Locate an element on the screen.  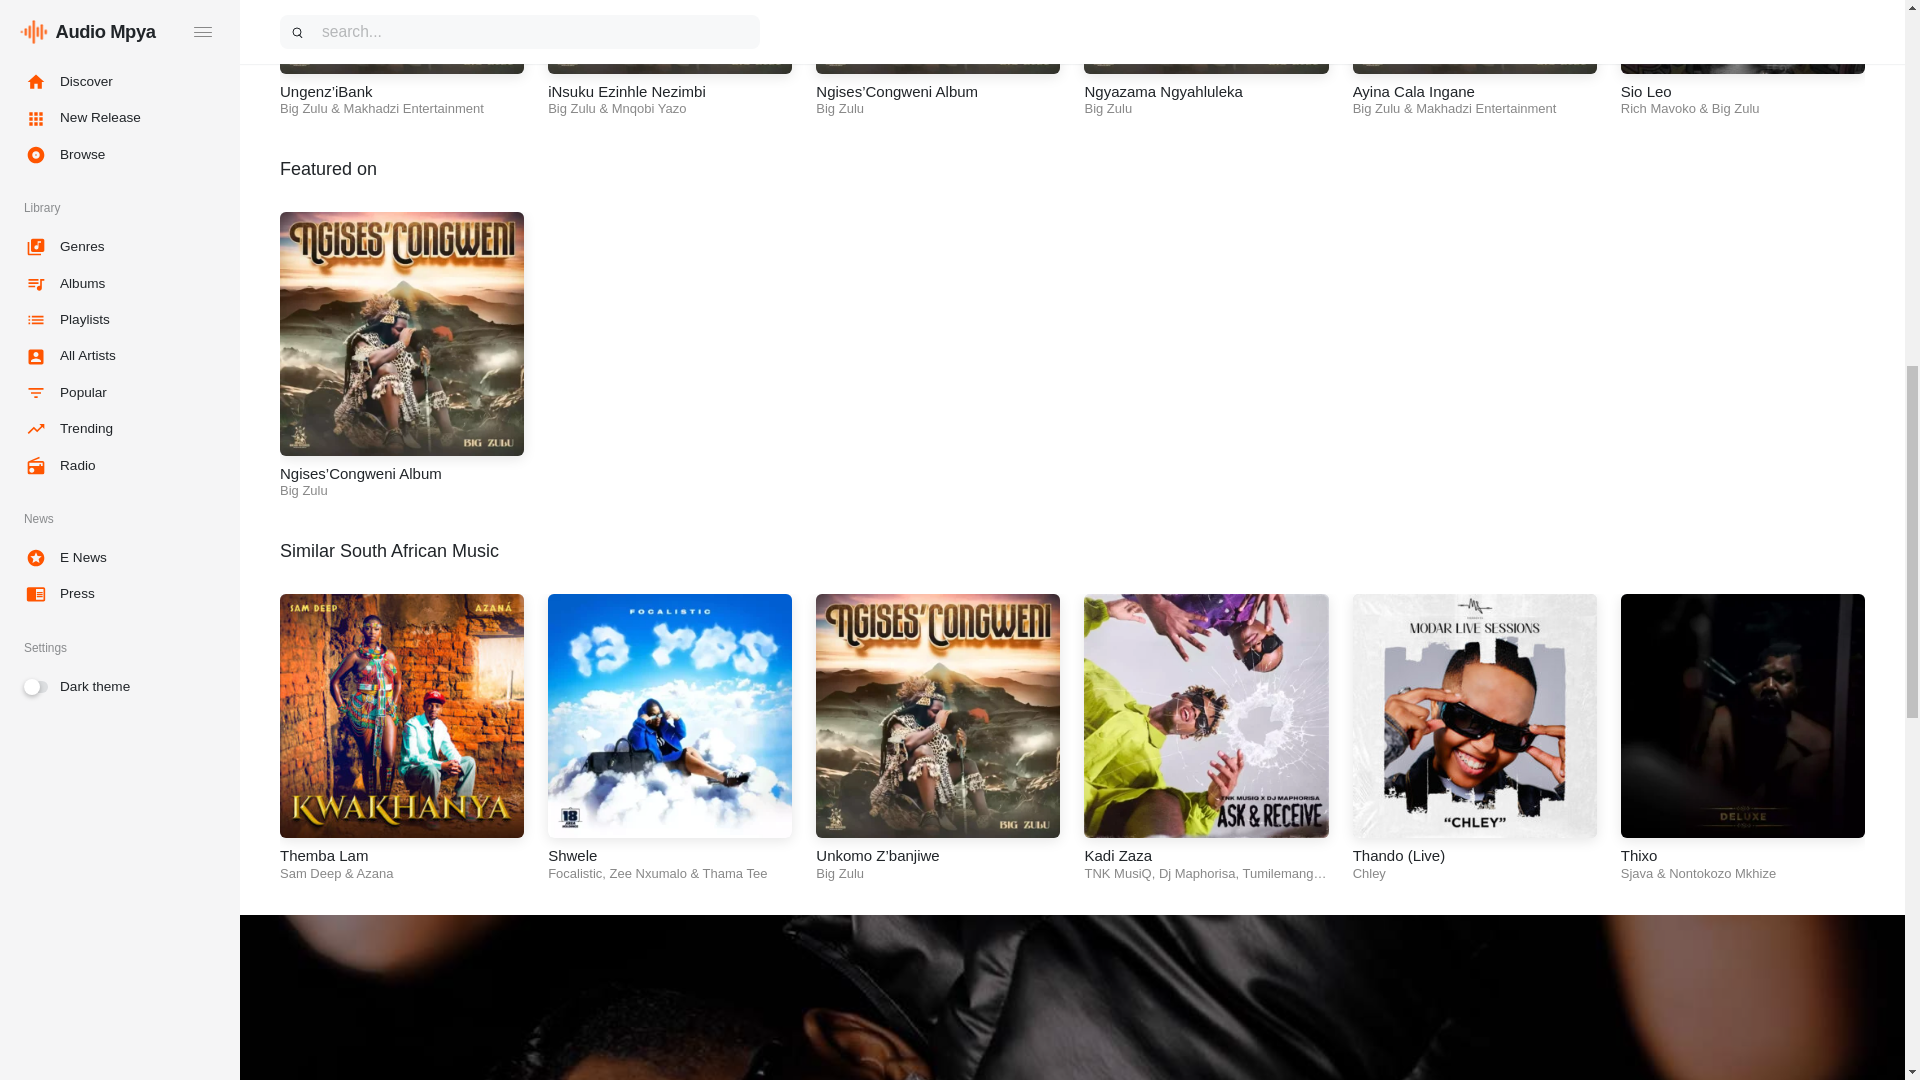
Unkomo Z'banjiwe is located at coordinates (938, 716).